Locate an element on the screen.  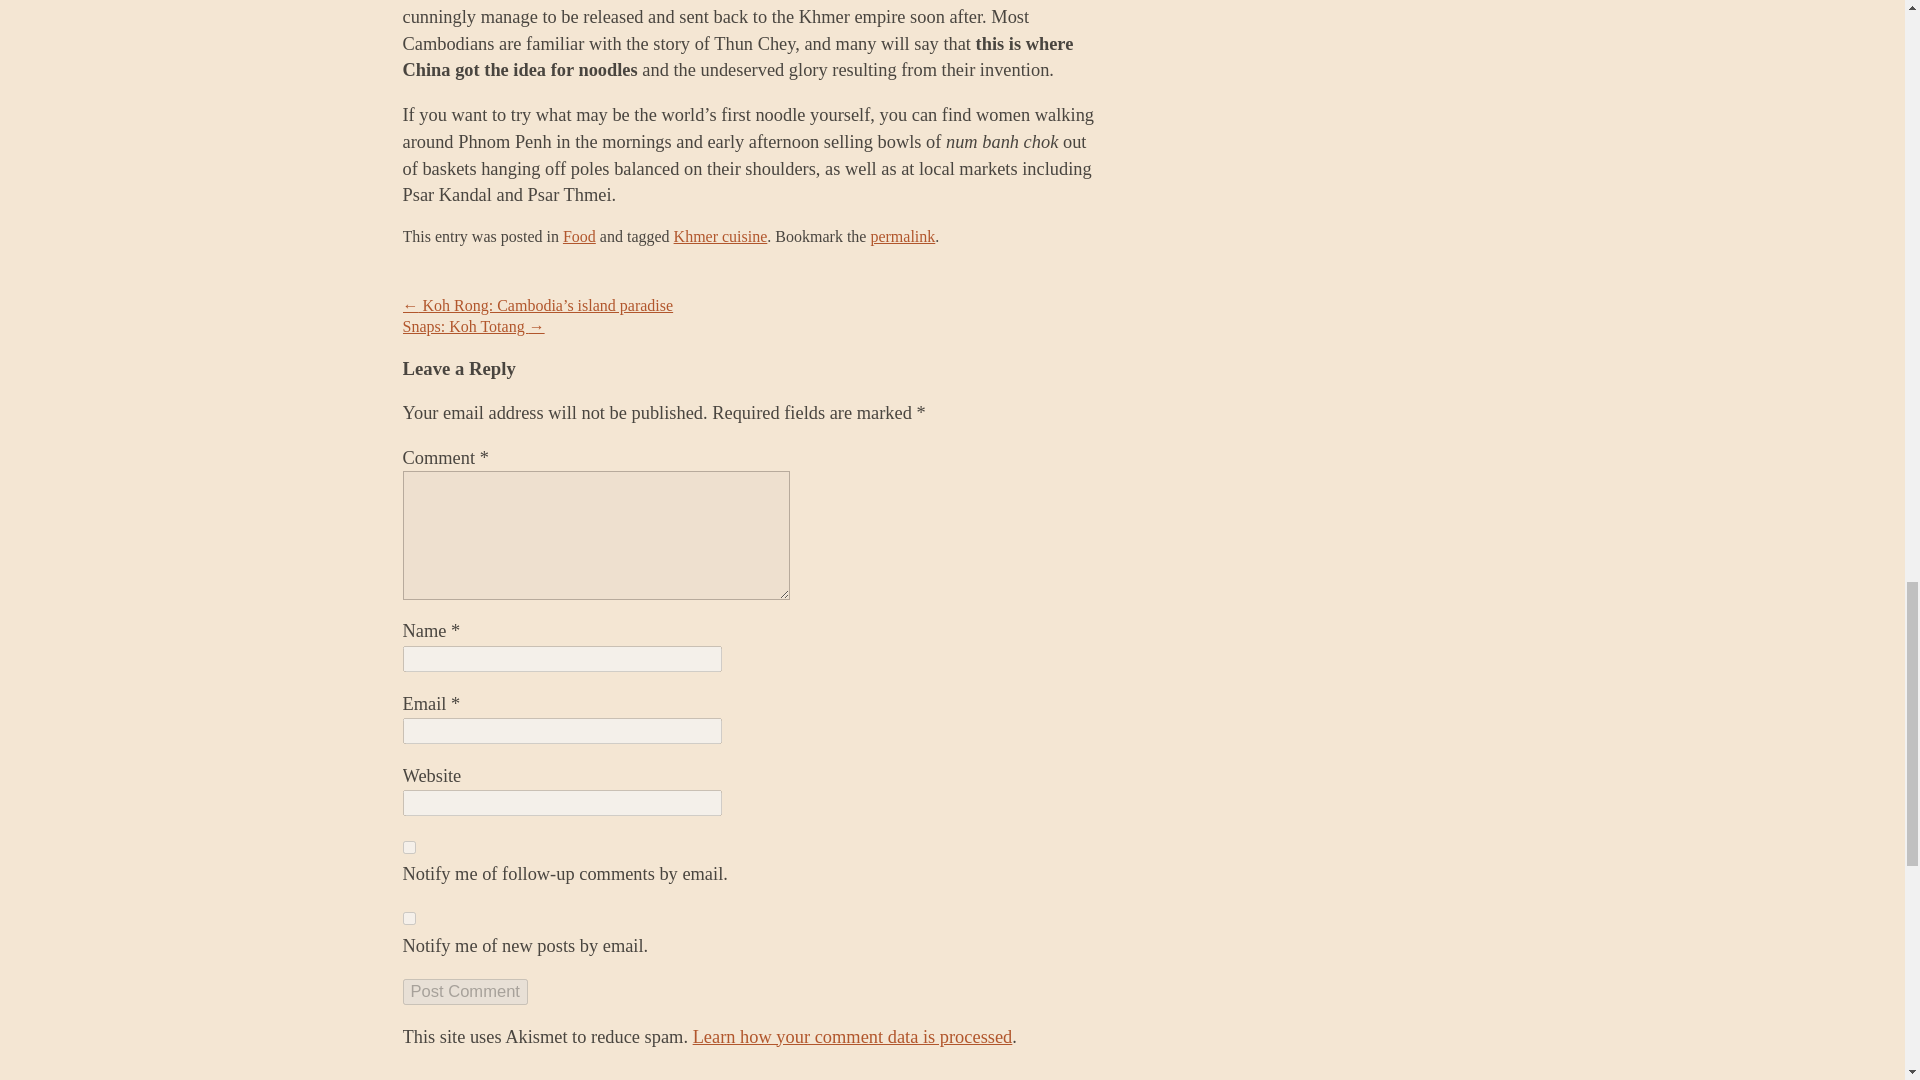
subscribe is located at coordinates (408, 918).